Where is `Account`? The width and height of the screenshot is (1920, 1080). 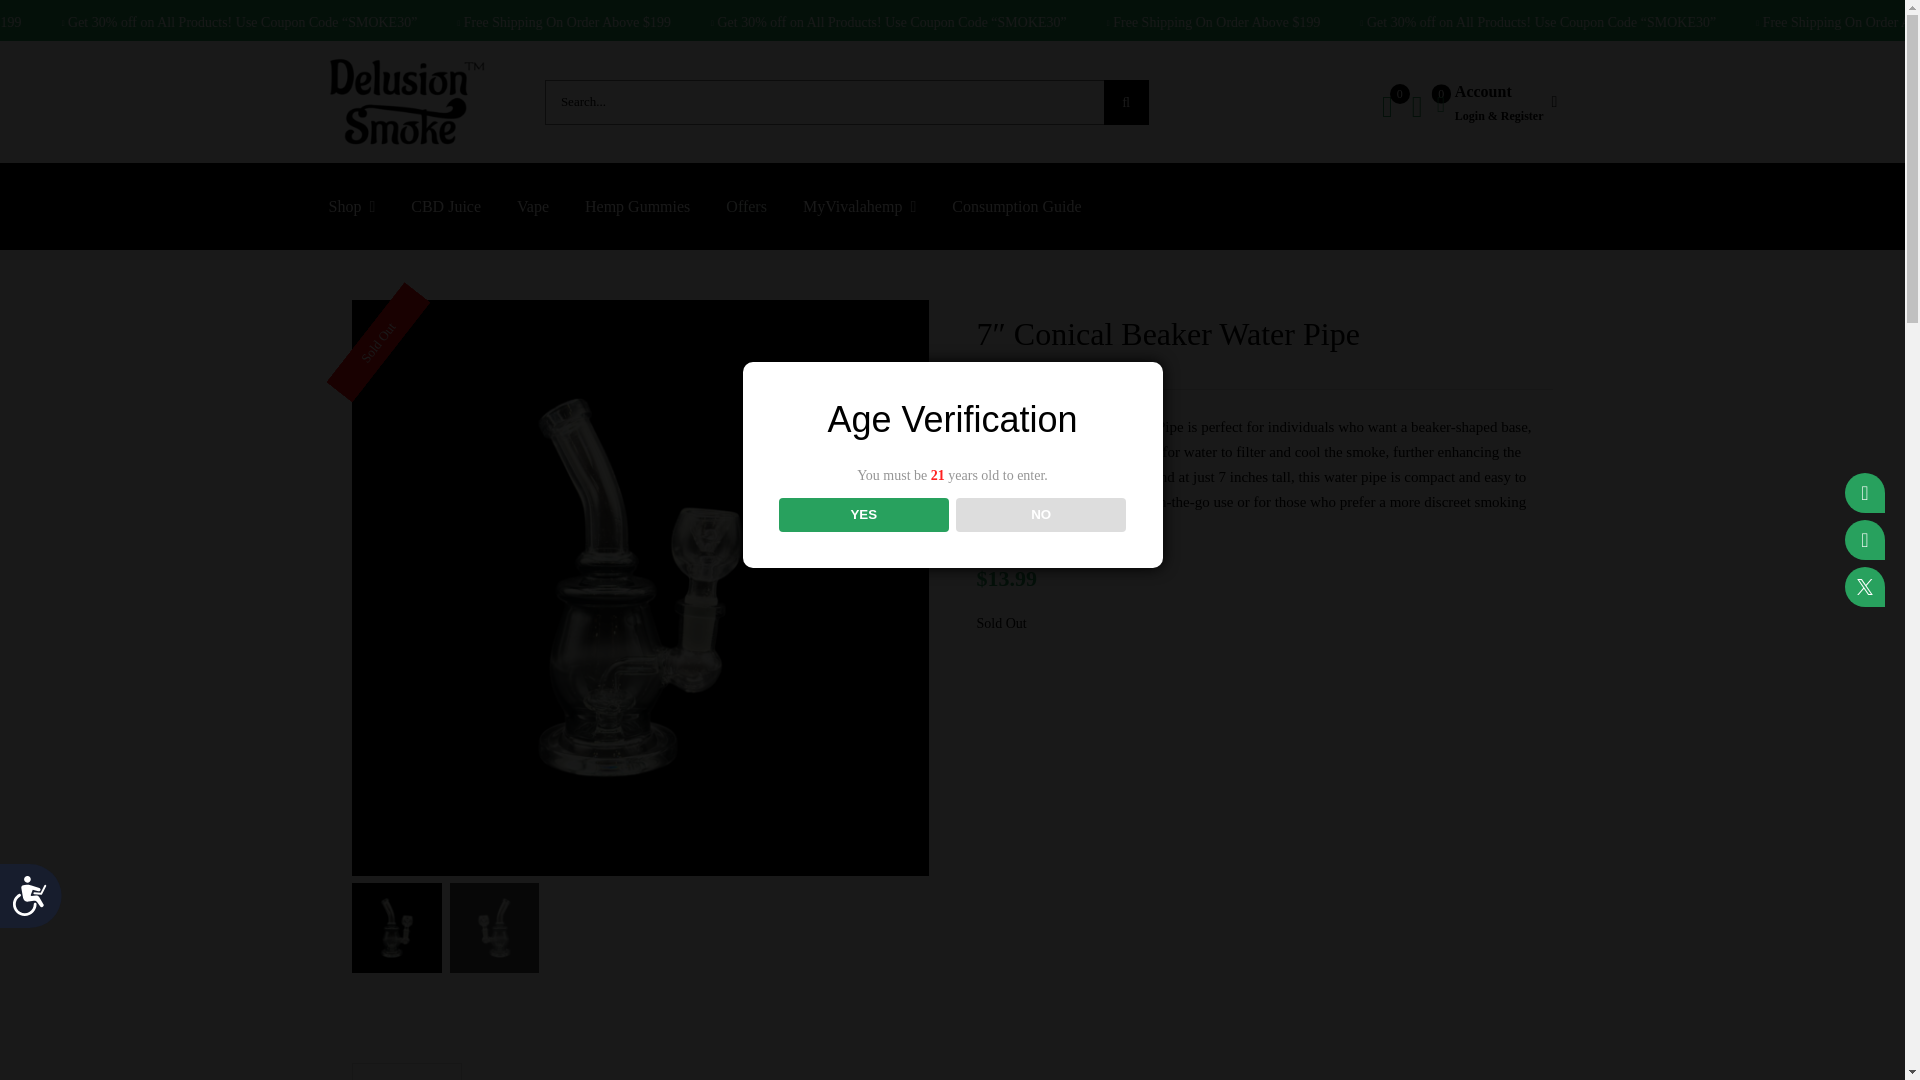 Account is located at coordinates (1496, 102).